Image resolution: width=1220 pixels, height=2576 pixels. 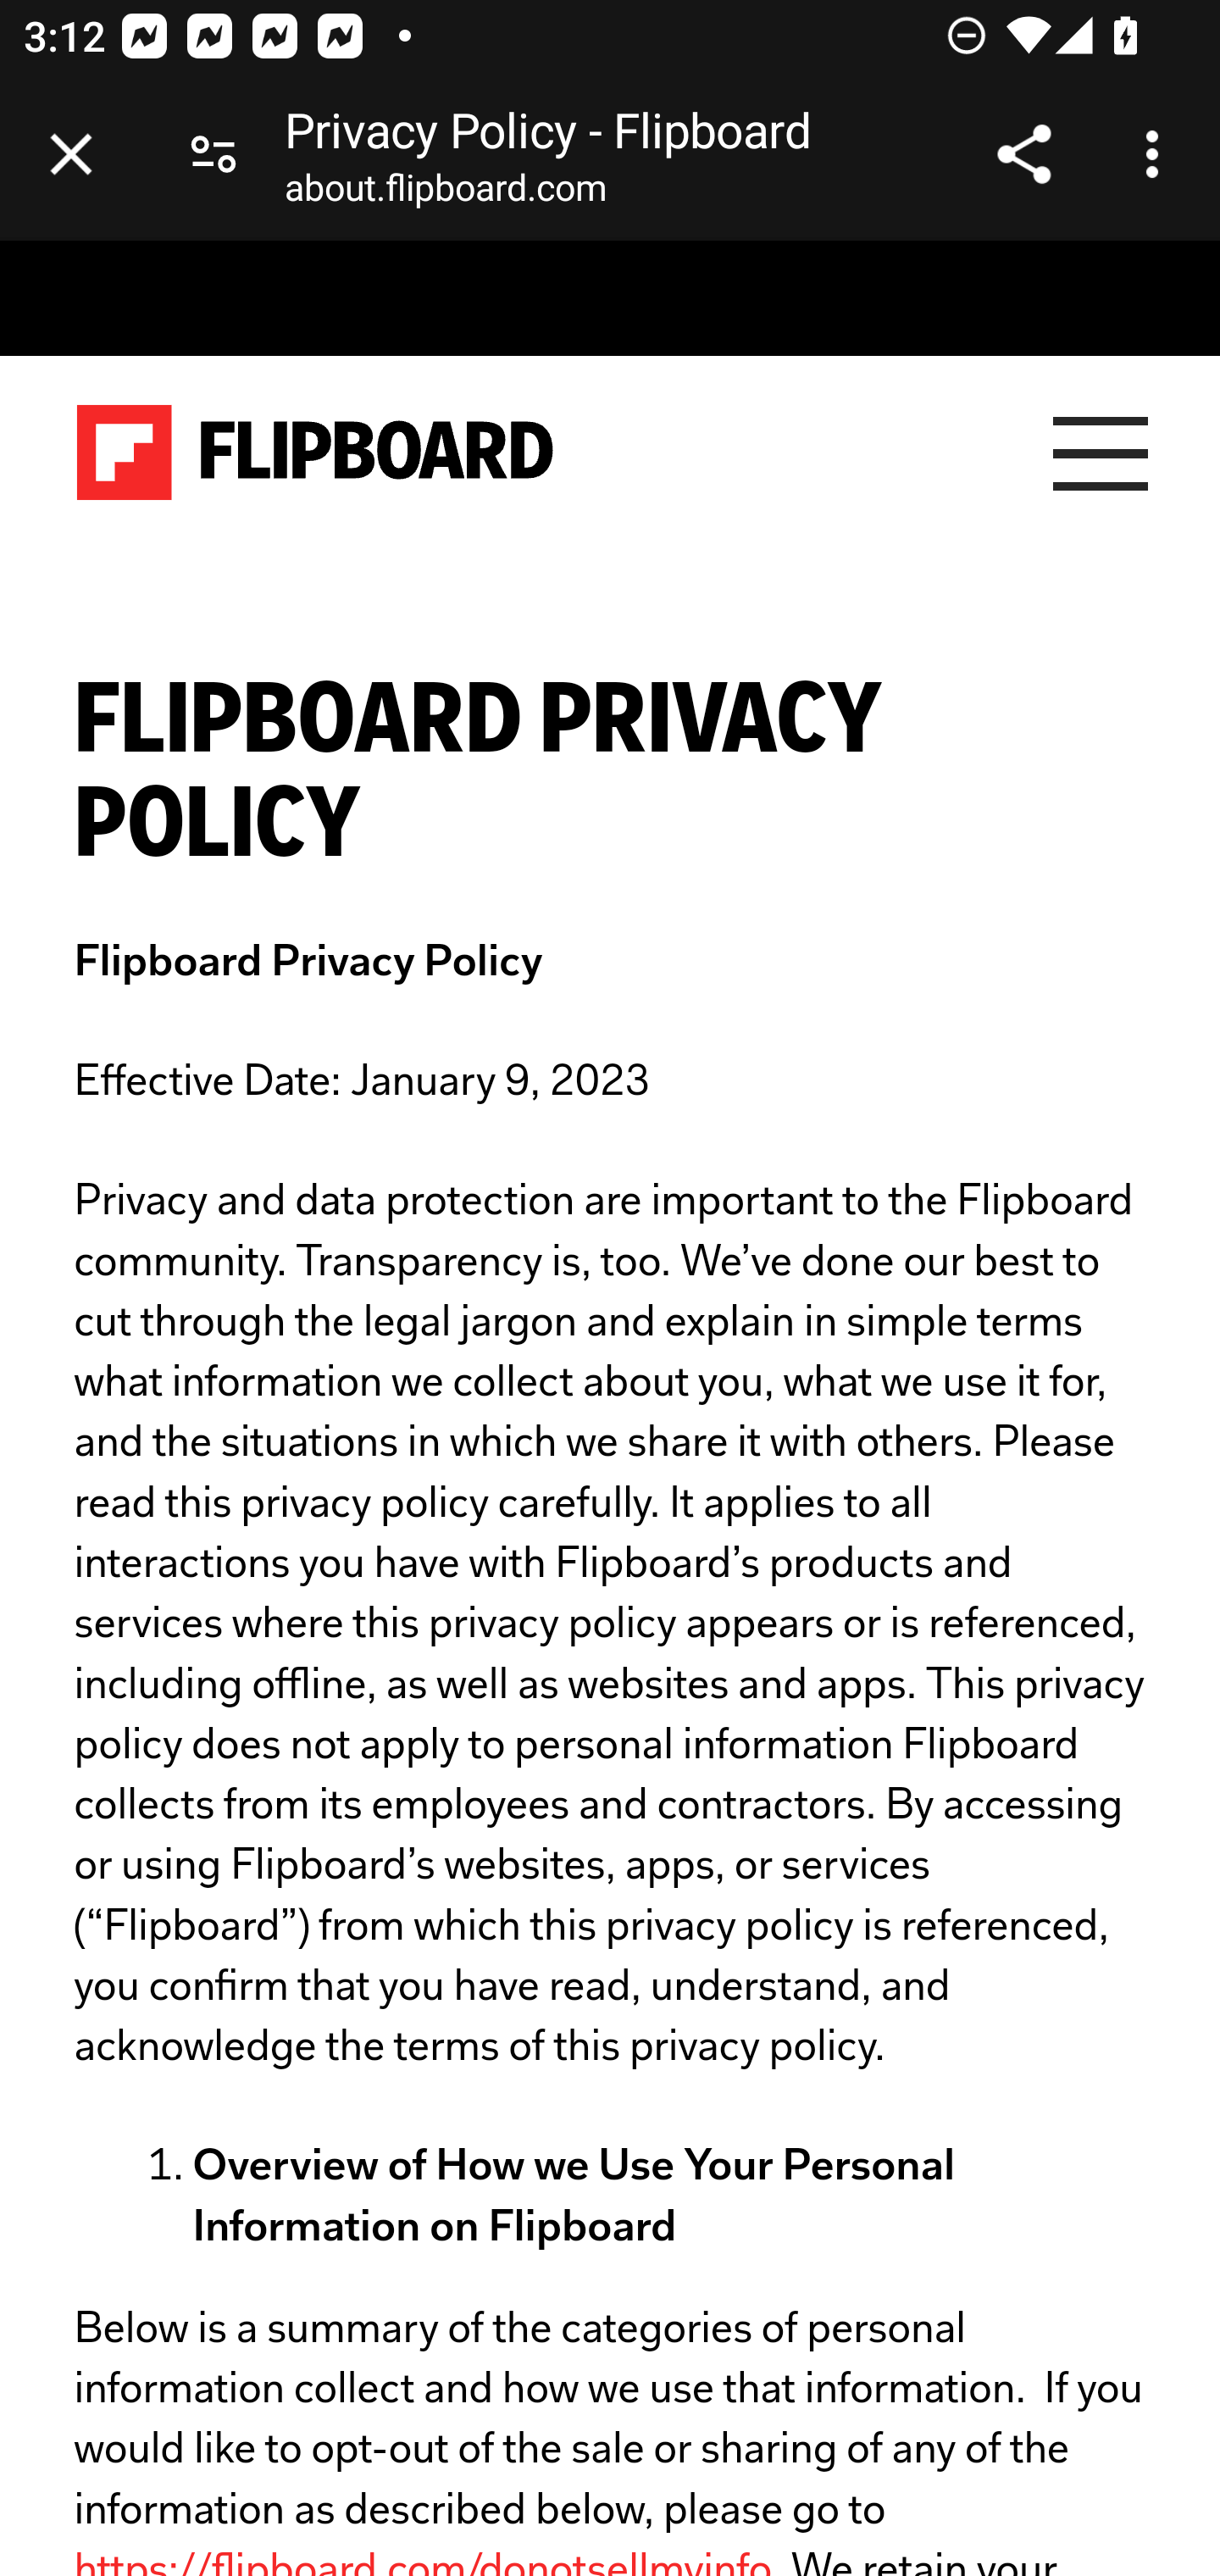 I want to click on Connection is secure, so click(x=213, y=154).